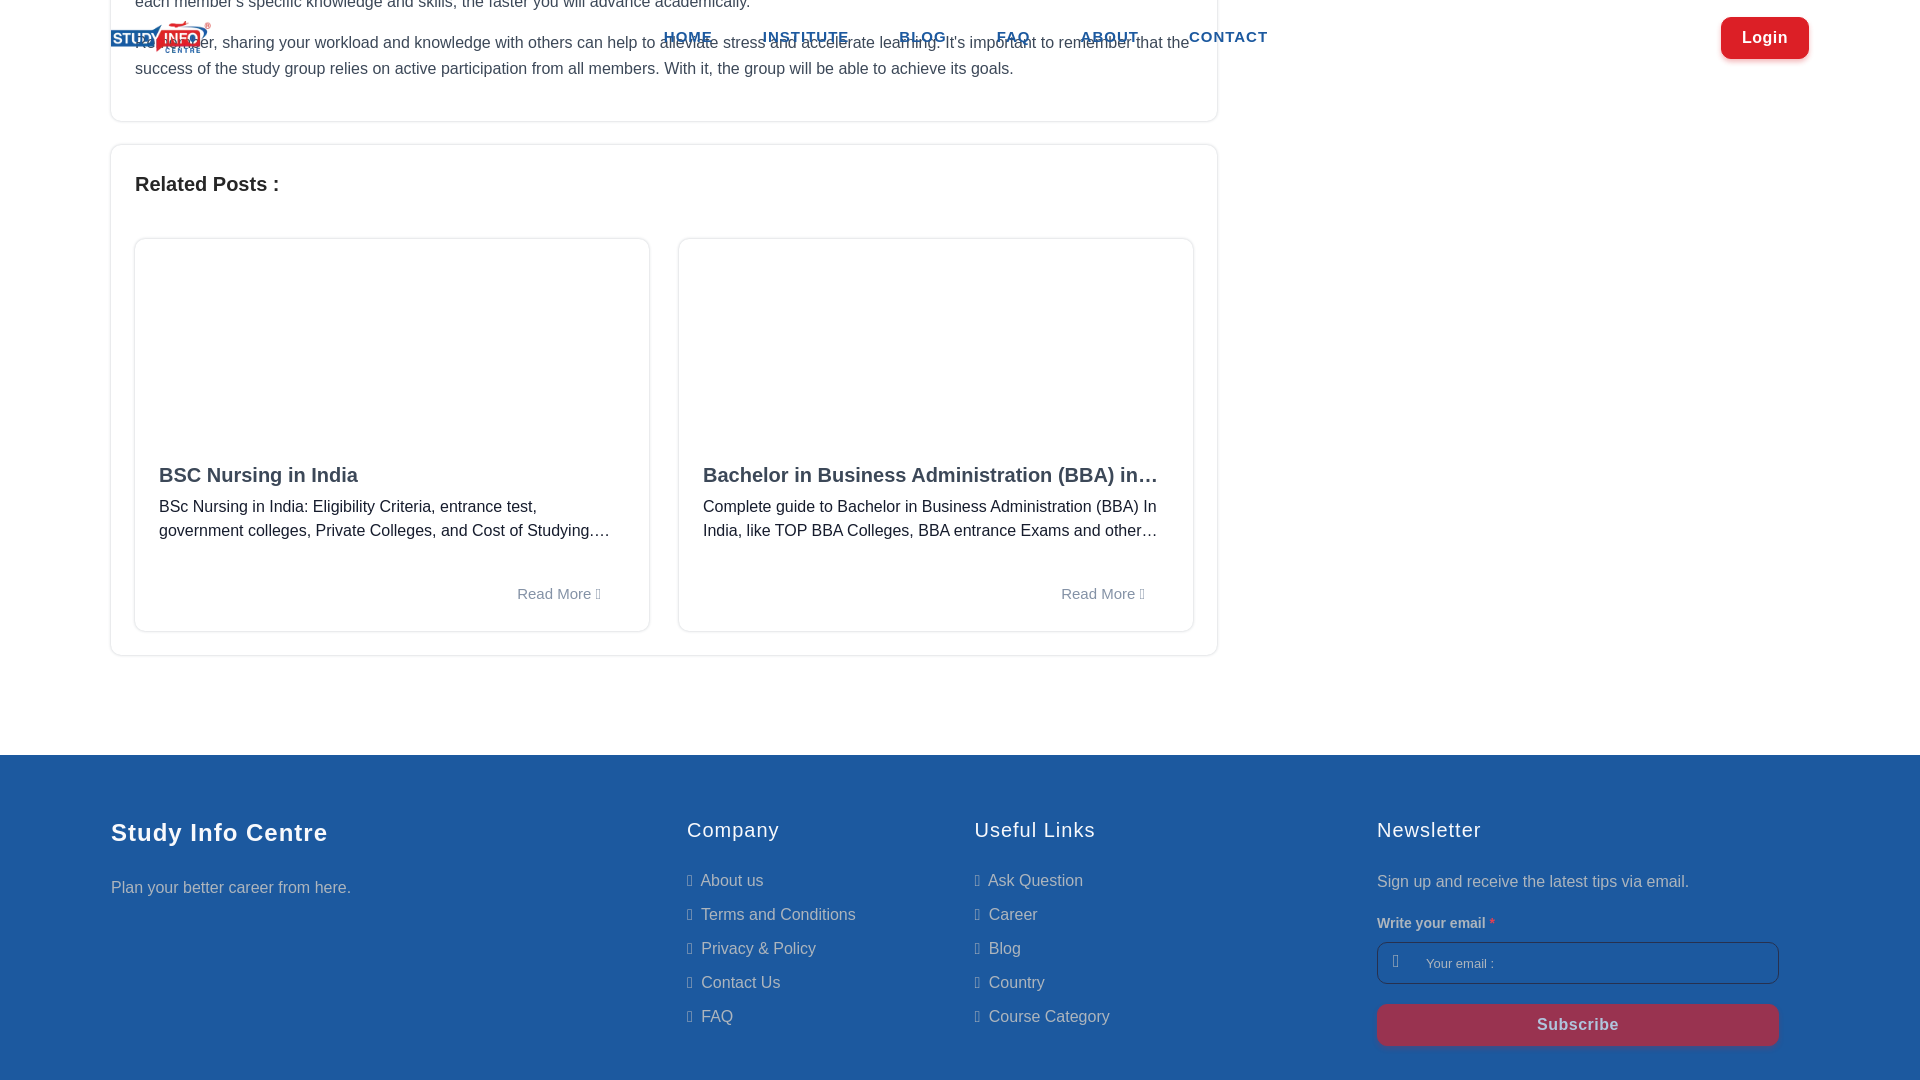 Image resolution: width=1920 pixels, height=1080 pixels. I want to click on BSC Nursing in India, so click(392, 475).